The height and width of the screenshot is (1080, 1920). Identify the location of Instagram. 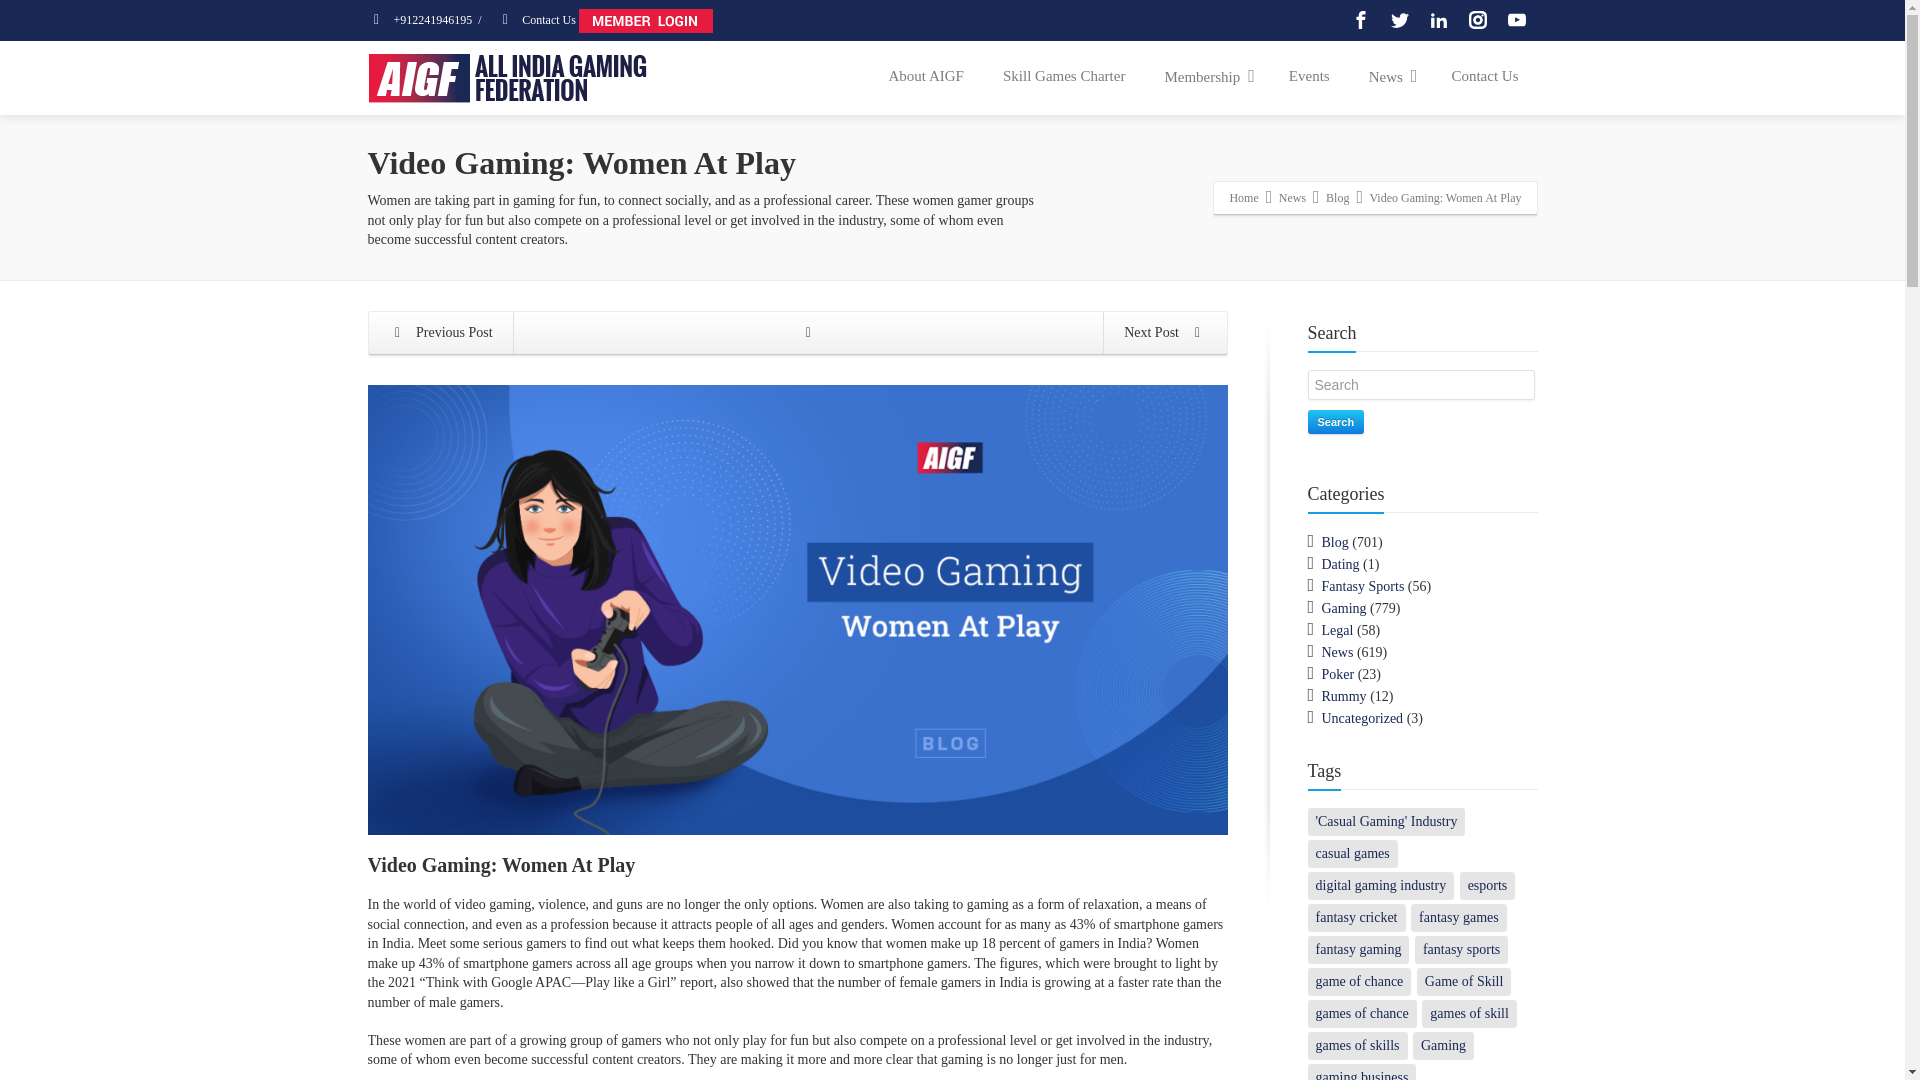
(1477, 20).